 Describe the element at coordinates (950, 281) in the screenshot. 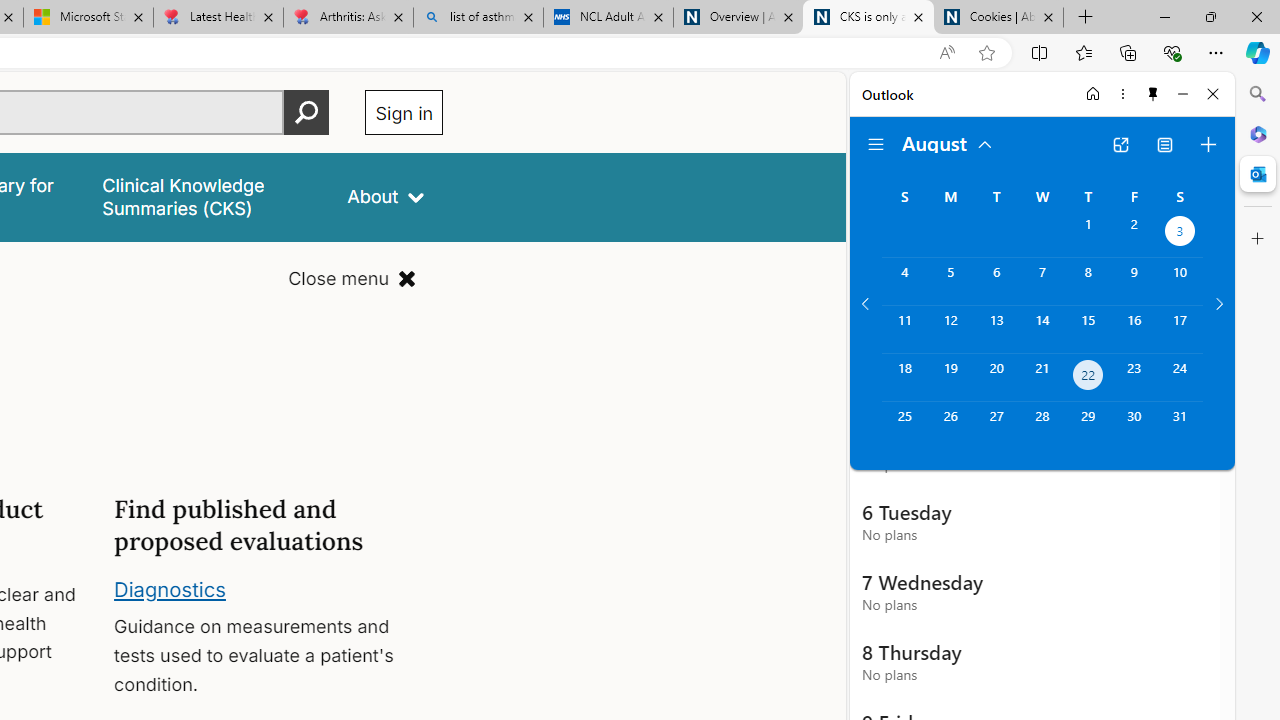

I see `Monday, August 5, 2024. ` at that location.